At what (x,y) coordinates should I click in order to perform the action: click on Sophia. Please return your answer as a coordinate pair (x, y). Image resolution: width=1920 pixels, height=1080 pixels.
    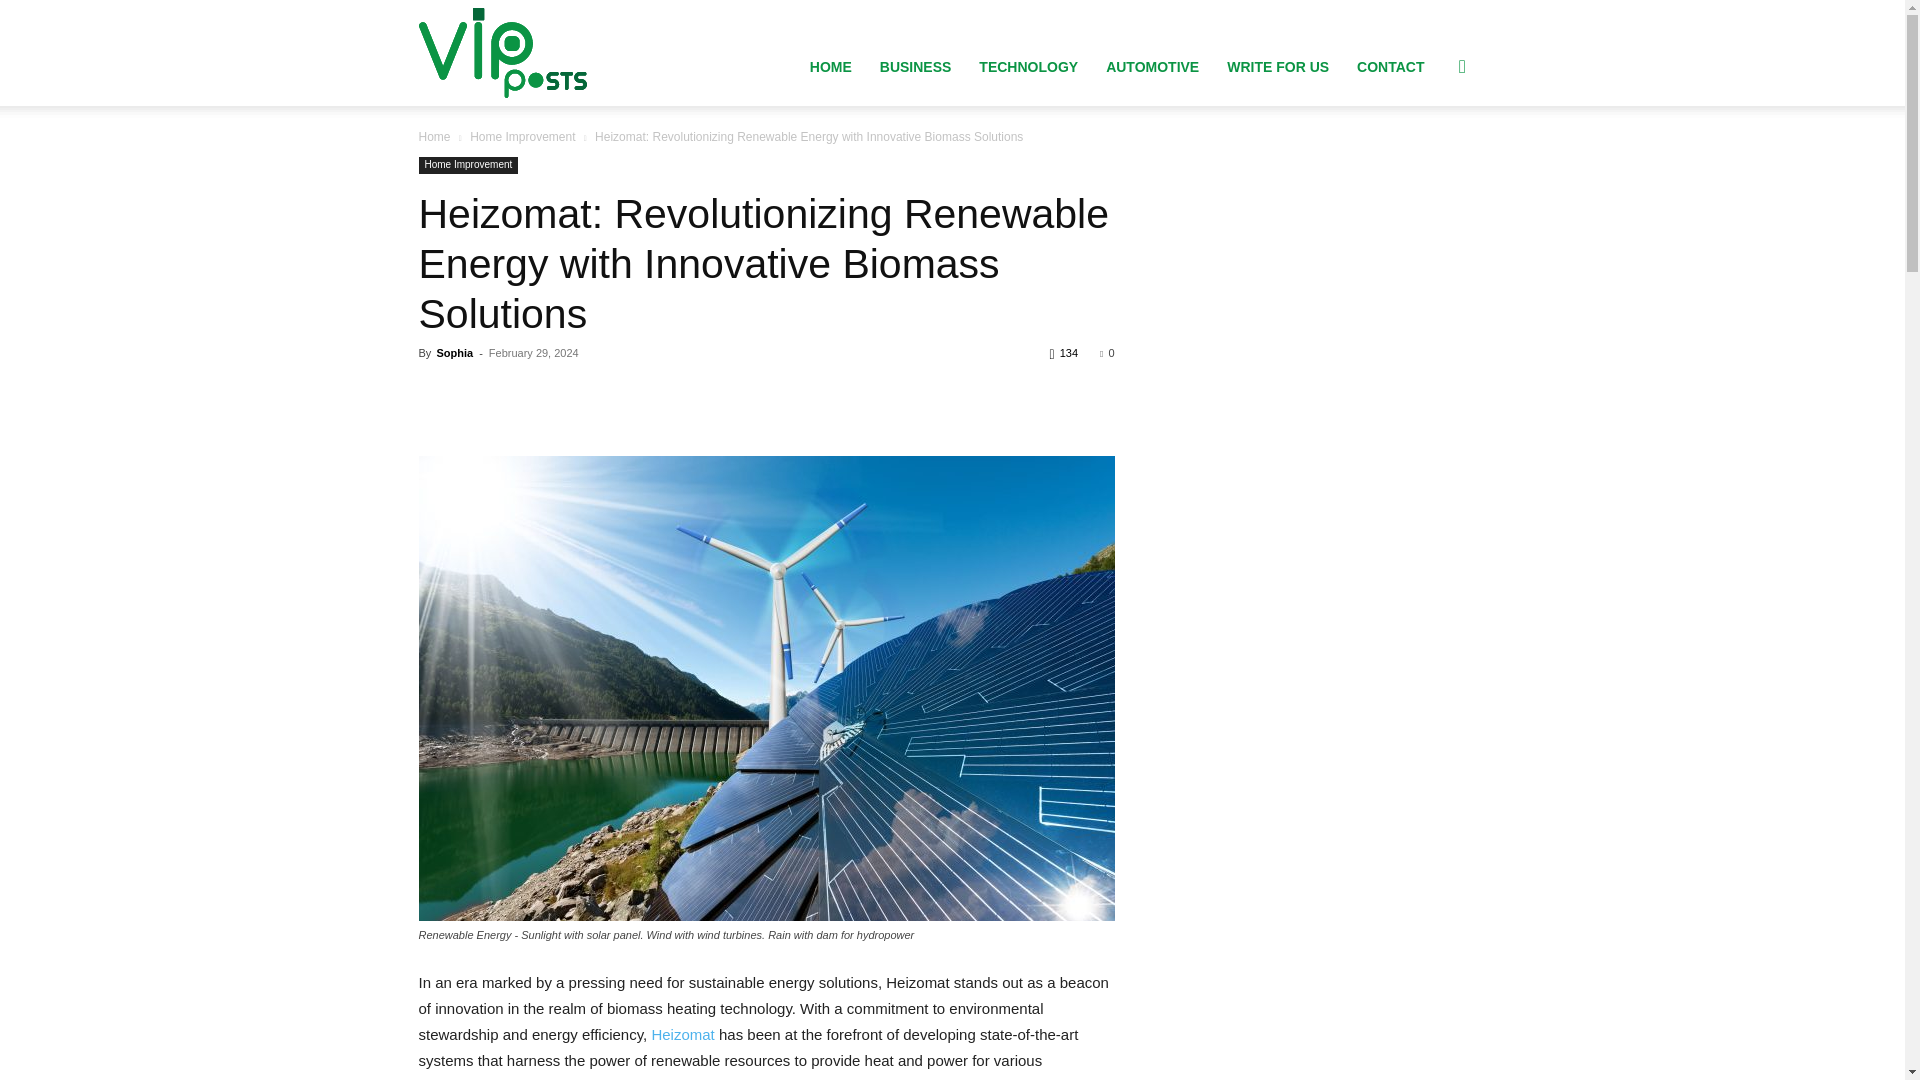
    Looking at the image, I should click on (454, 352).